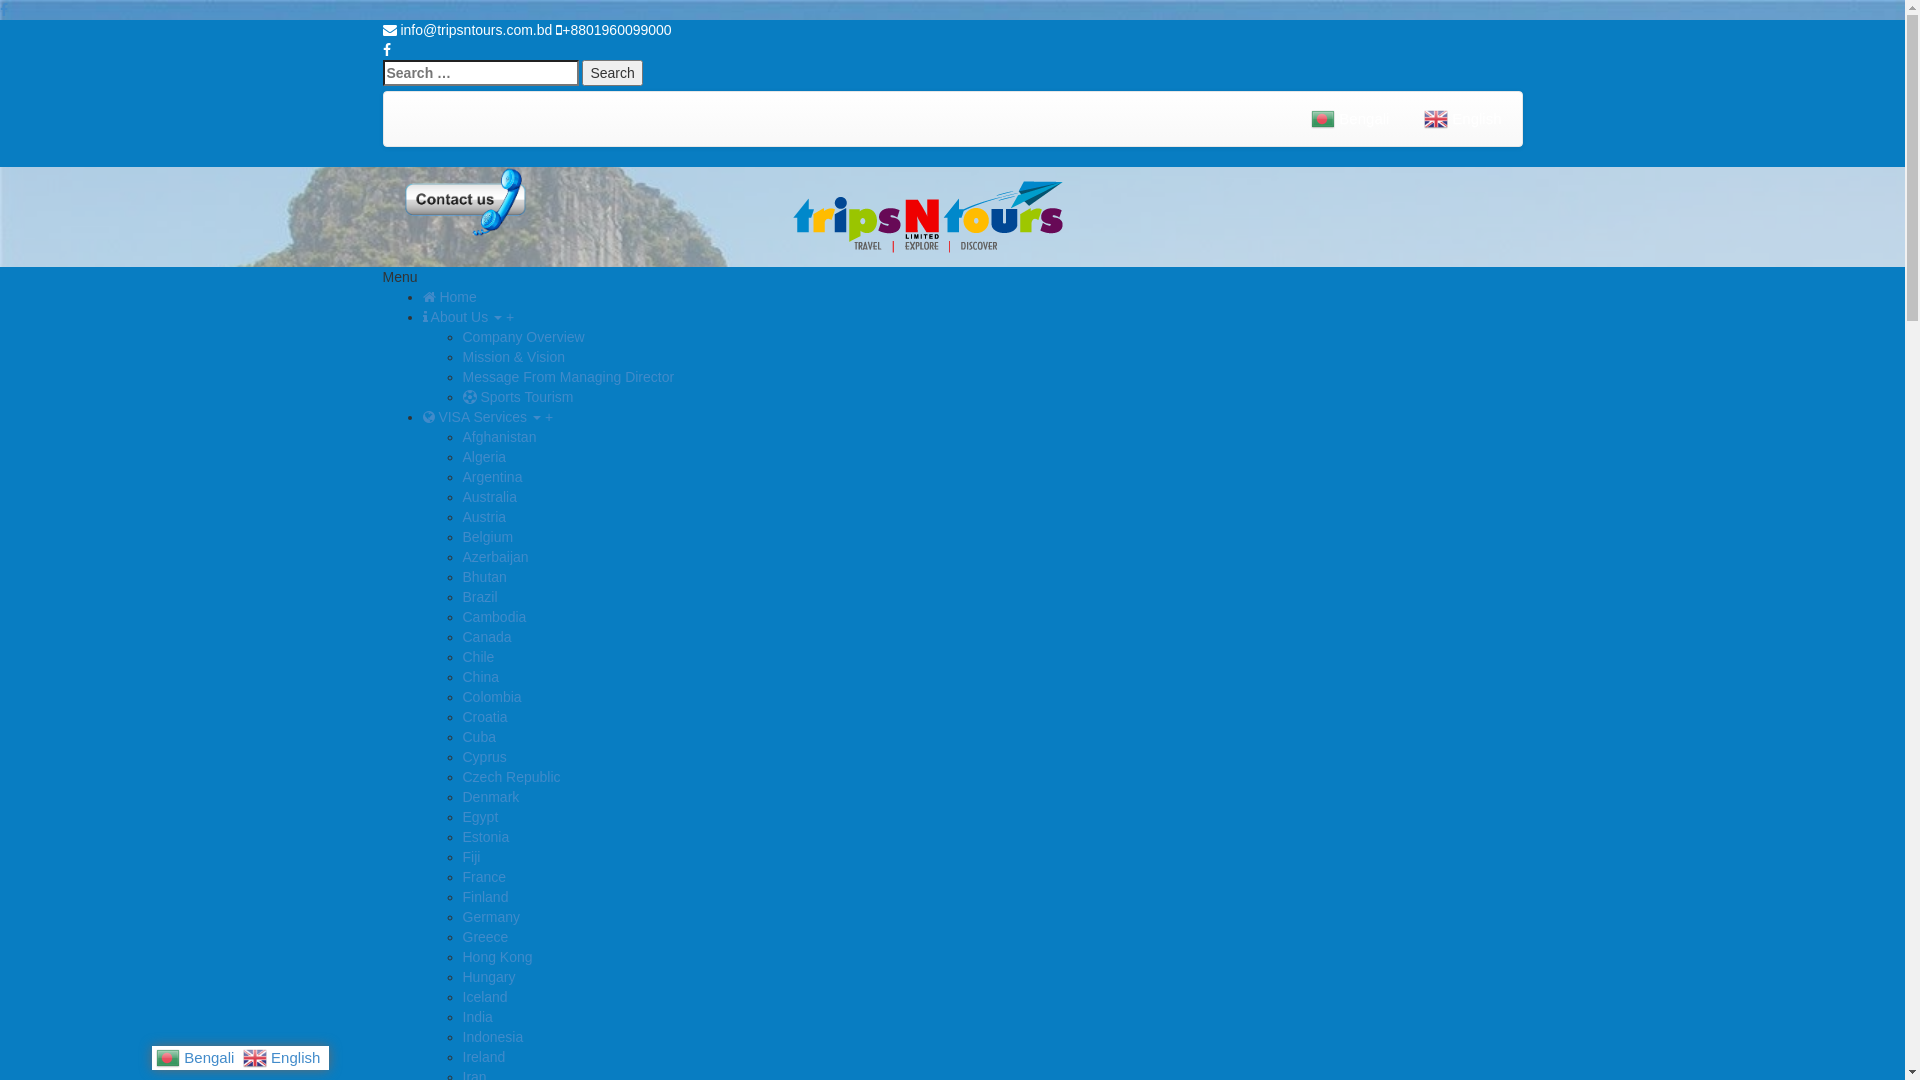 Image resolution: width=1920 pixels, height=1080 pixels. I want to click on Australia, so click(489, 497).